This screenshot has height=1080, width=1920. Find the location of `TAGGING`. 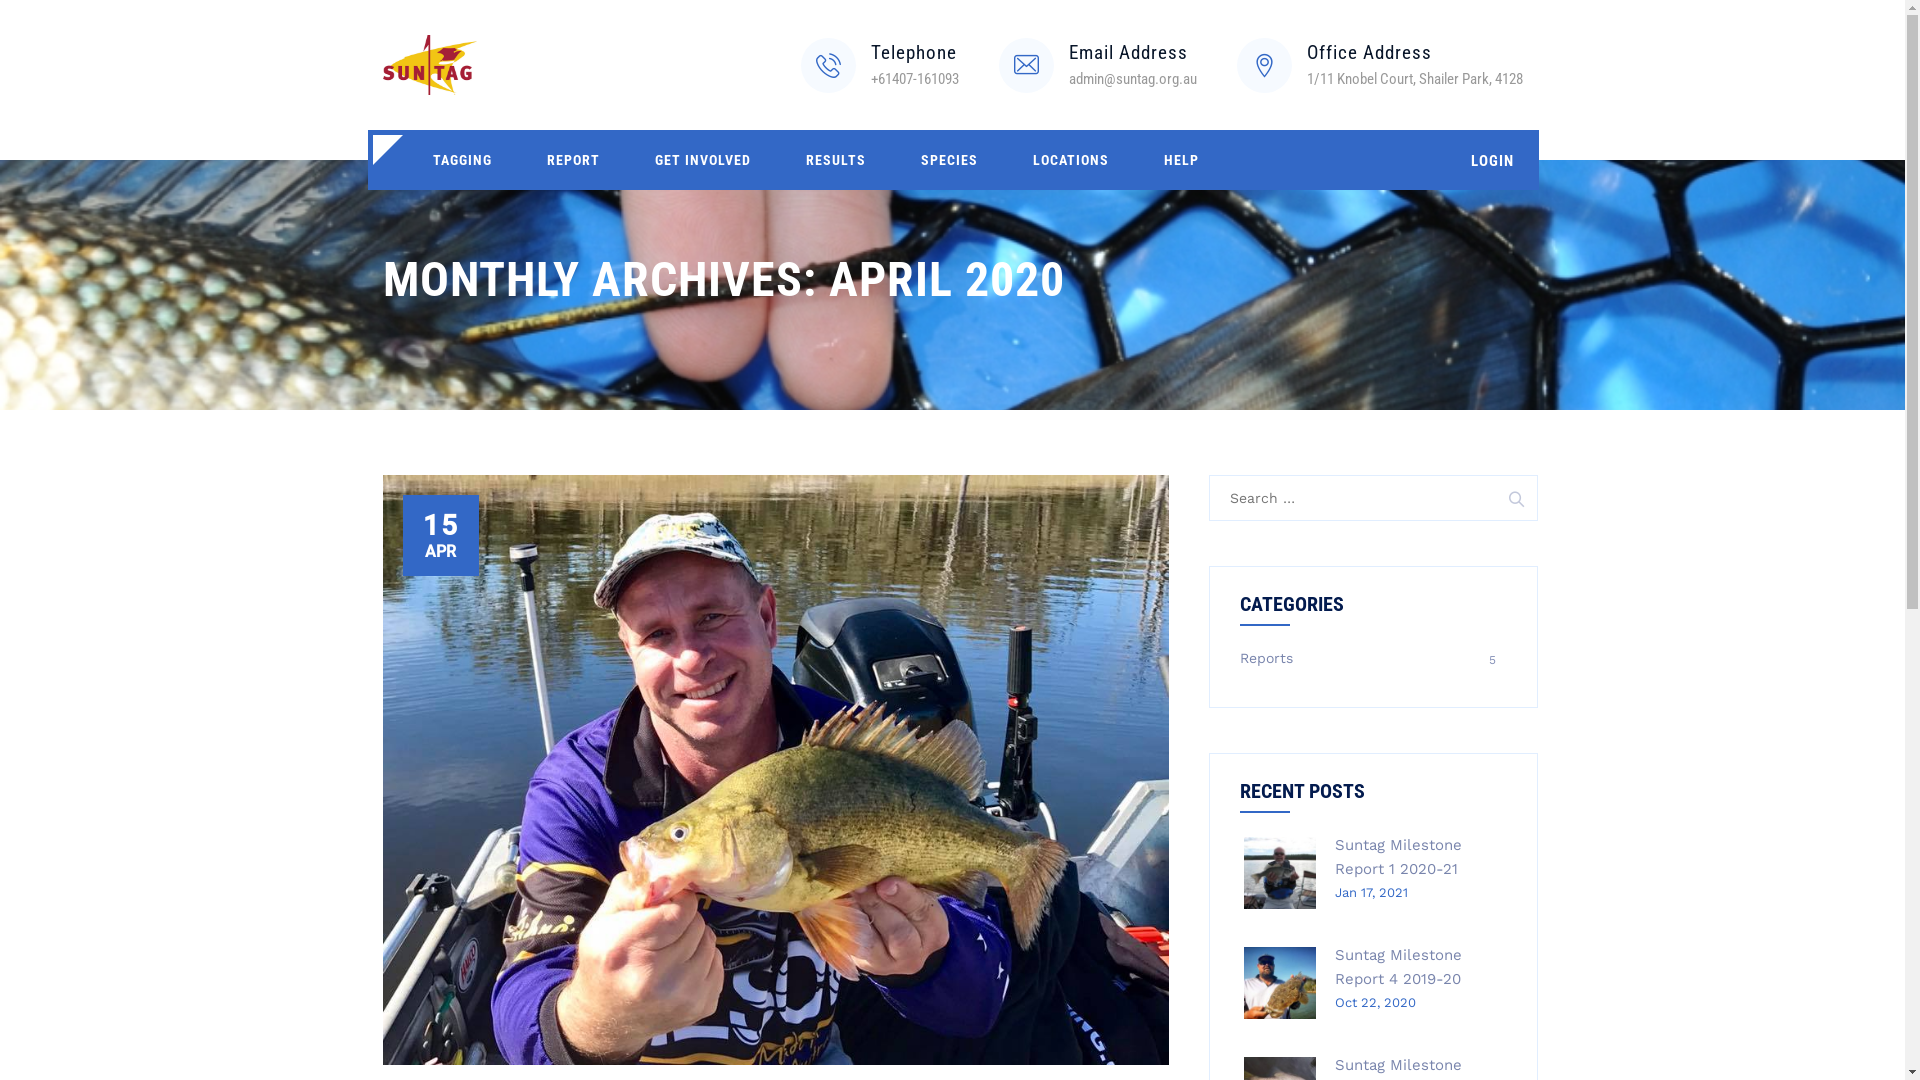

TAGGING is located at coordinates (462, 160).